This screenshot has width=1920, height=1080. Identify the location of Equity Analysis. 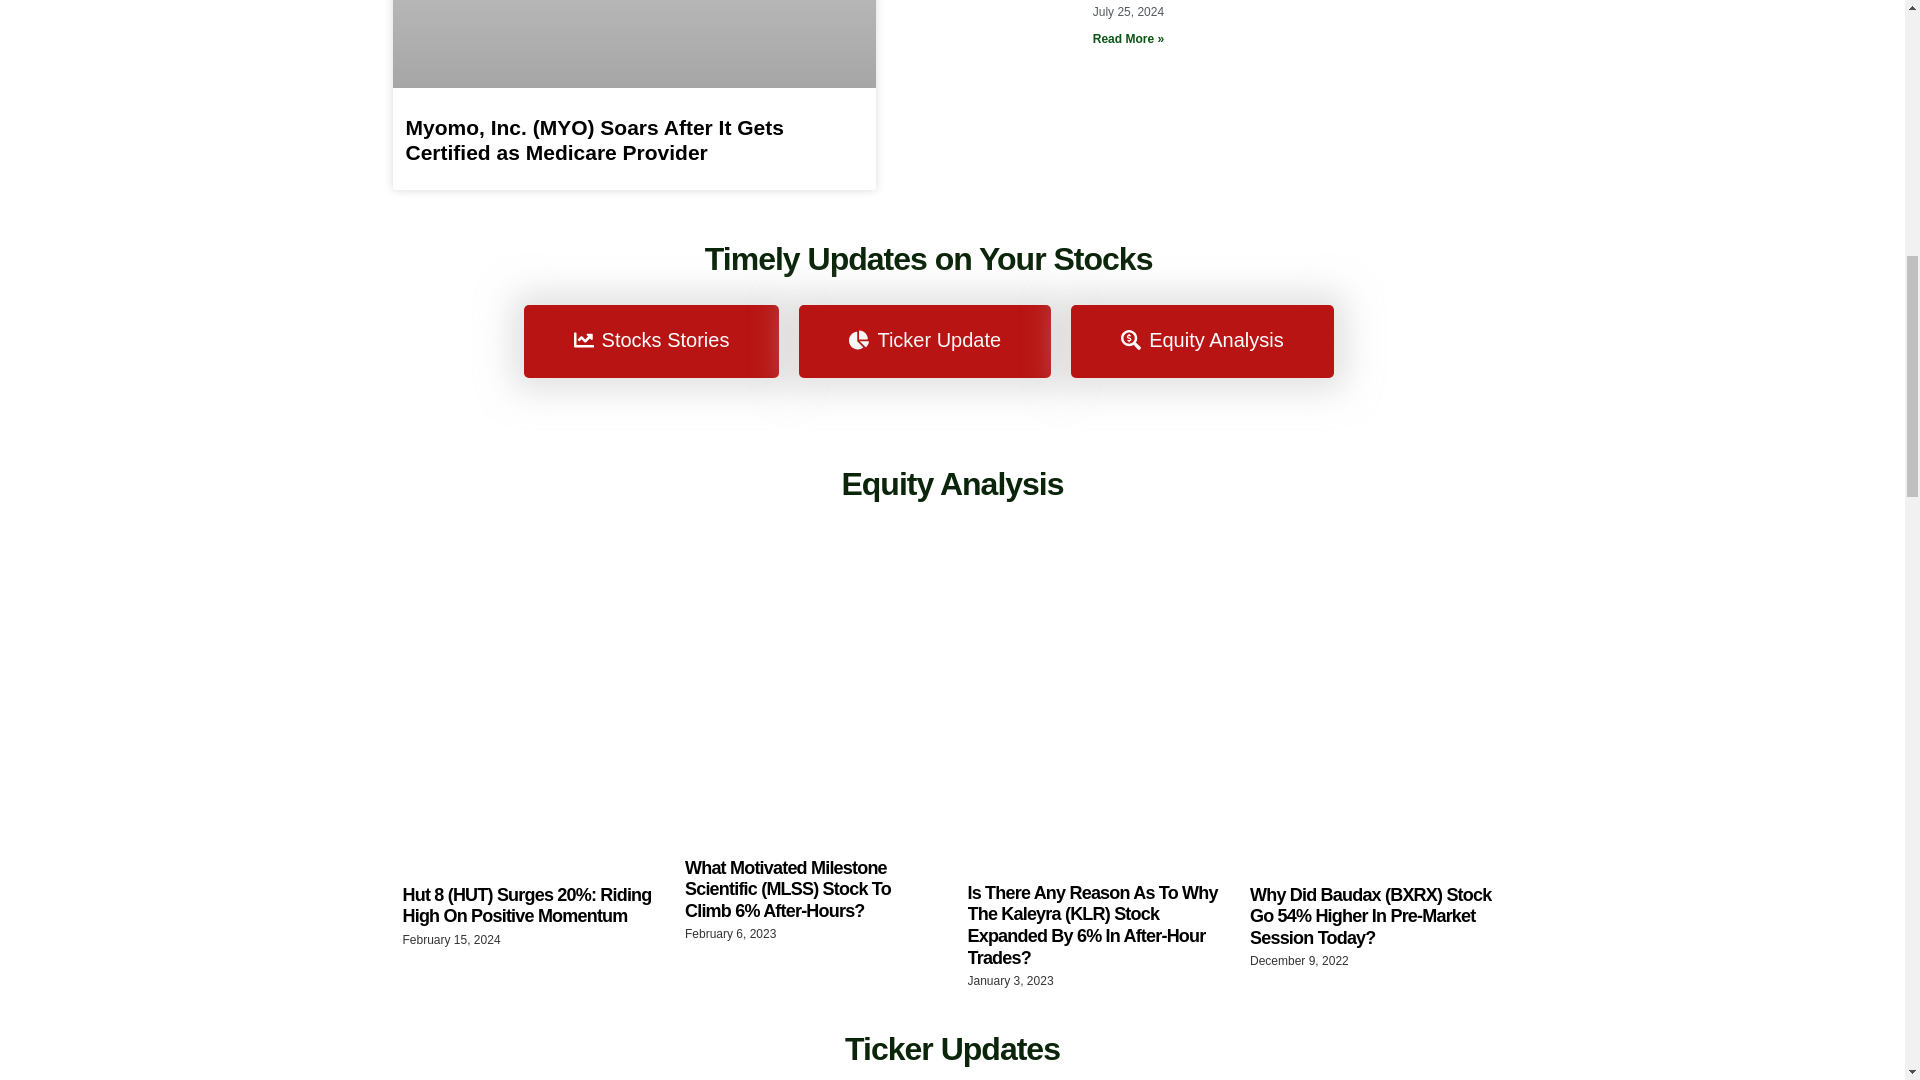
(1202, 341).